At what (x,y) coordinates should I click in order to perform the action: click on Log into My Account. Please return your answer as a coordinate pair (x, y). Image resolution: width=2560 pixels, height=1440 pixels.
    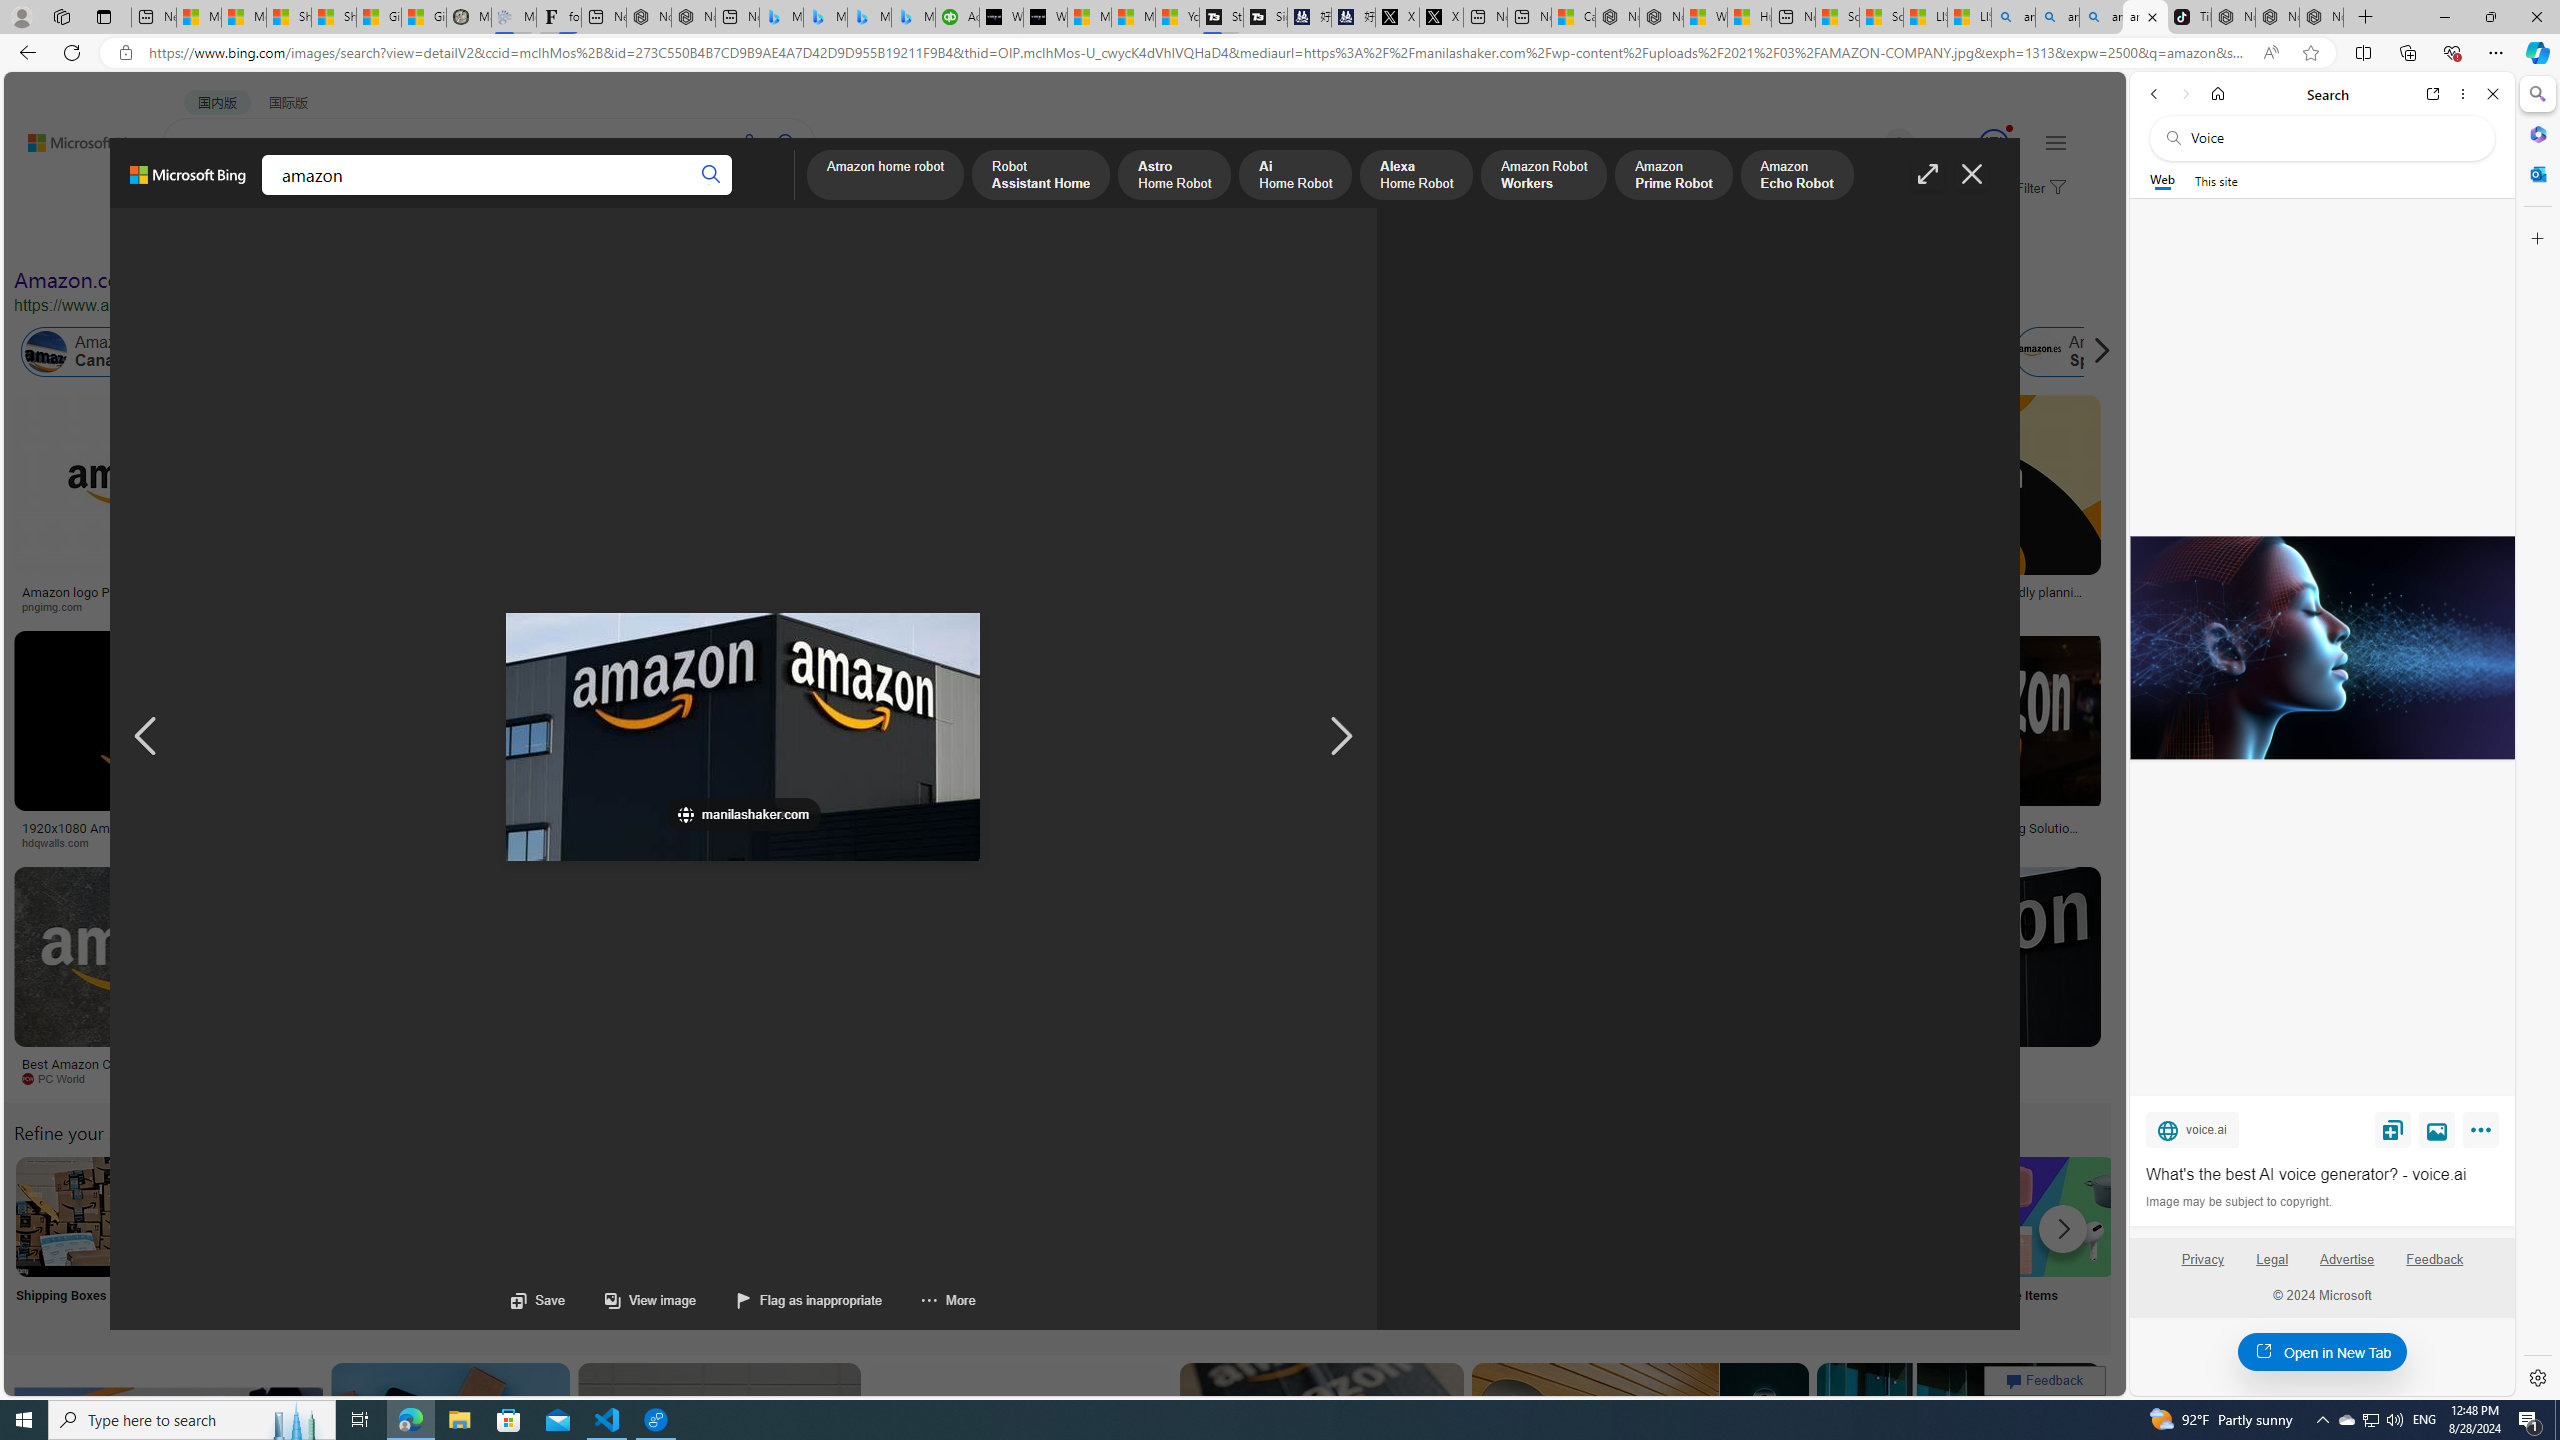
    Looking at the image, I should click on (472, 1242).